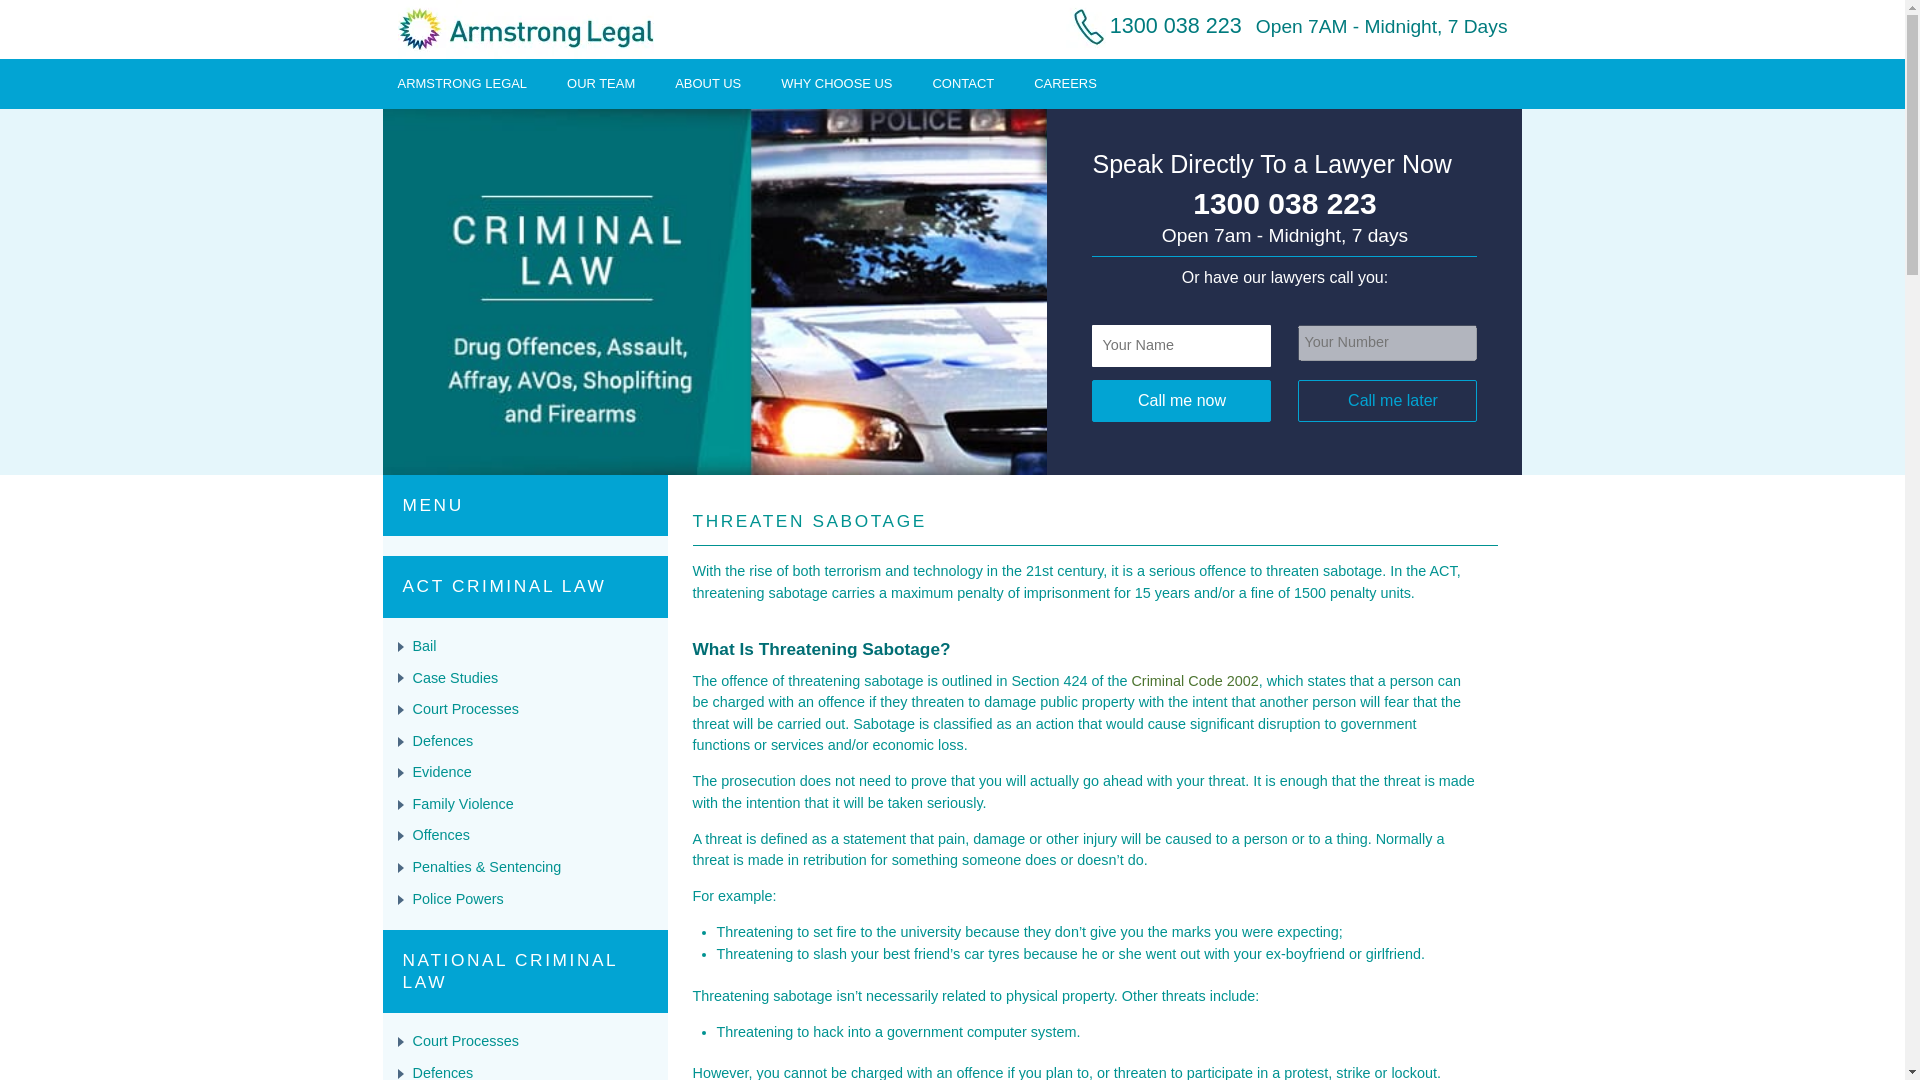 Image resolution: width=1920 pixels, height=1080 pixels. Describe the element at coordinates (454, 677) in the screenshot. I see `Case Studies` at that location.